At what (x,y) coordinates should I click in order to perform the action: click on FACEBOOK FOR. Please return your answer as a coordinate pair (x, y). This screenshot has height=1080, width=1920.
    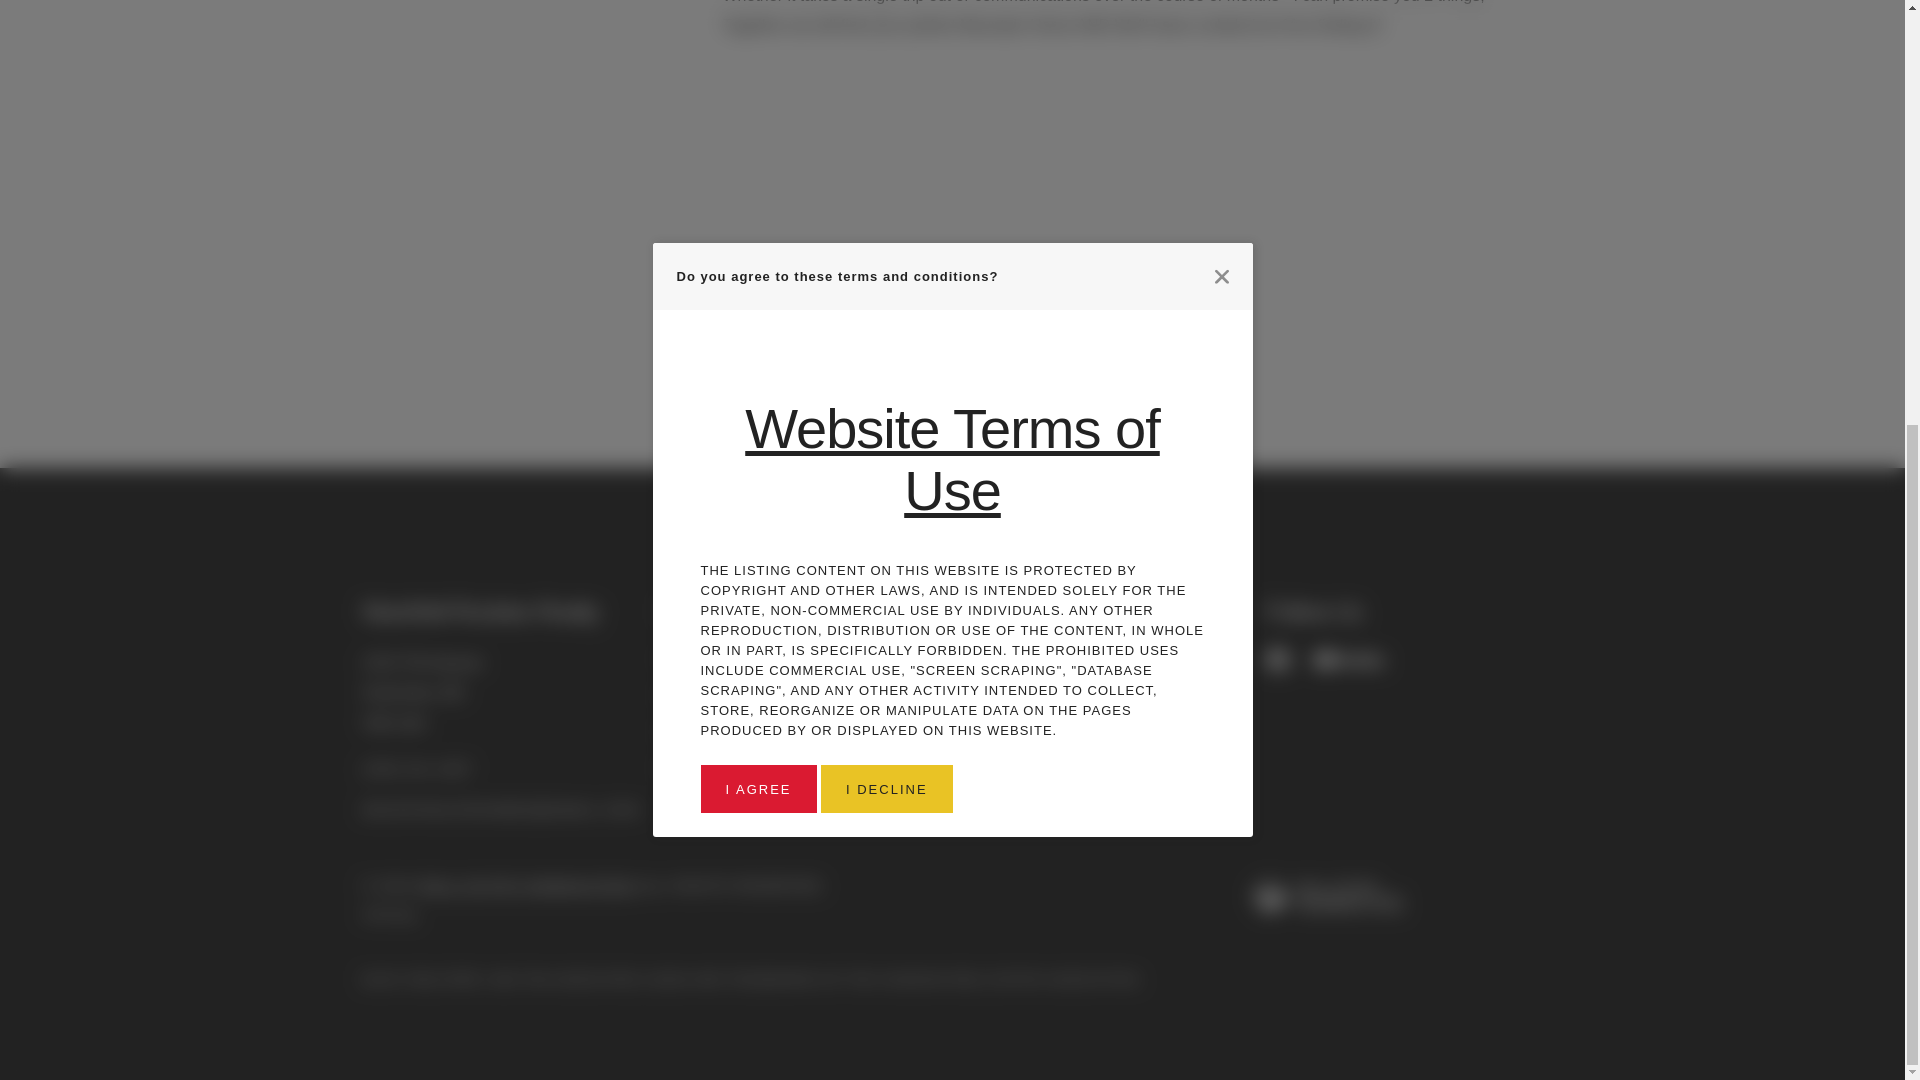
    Looking at the image, I should click on (1278, 660).